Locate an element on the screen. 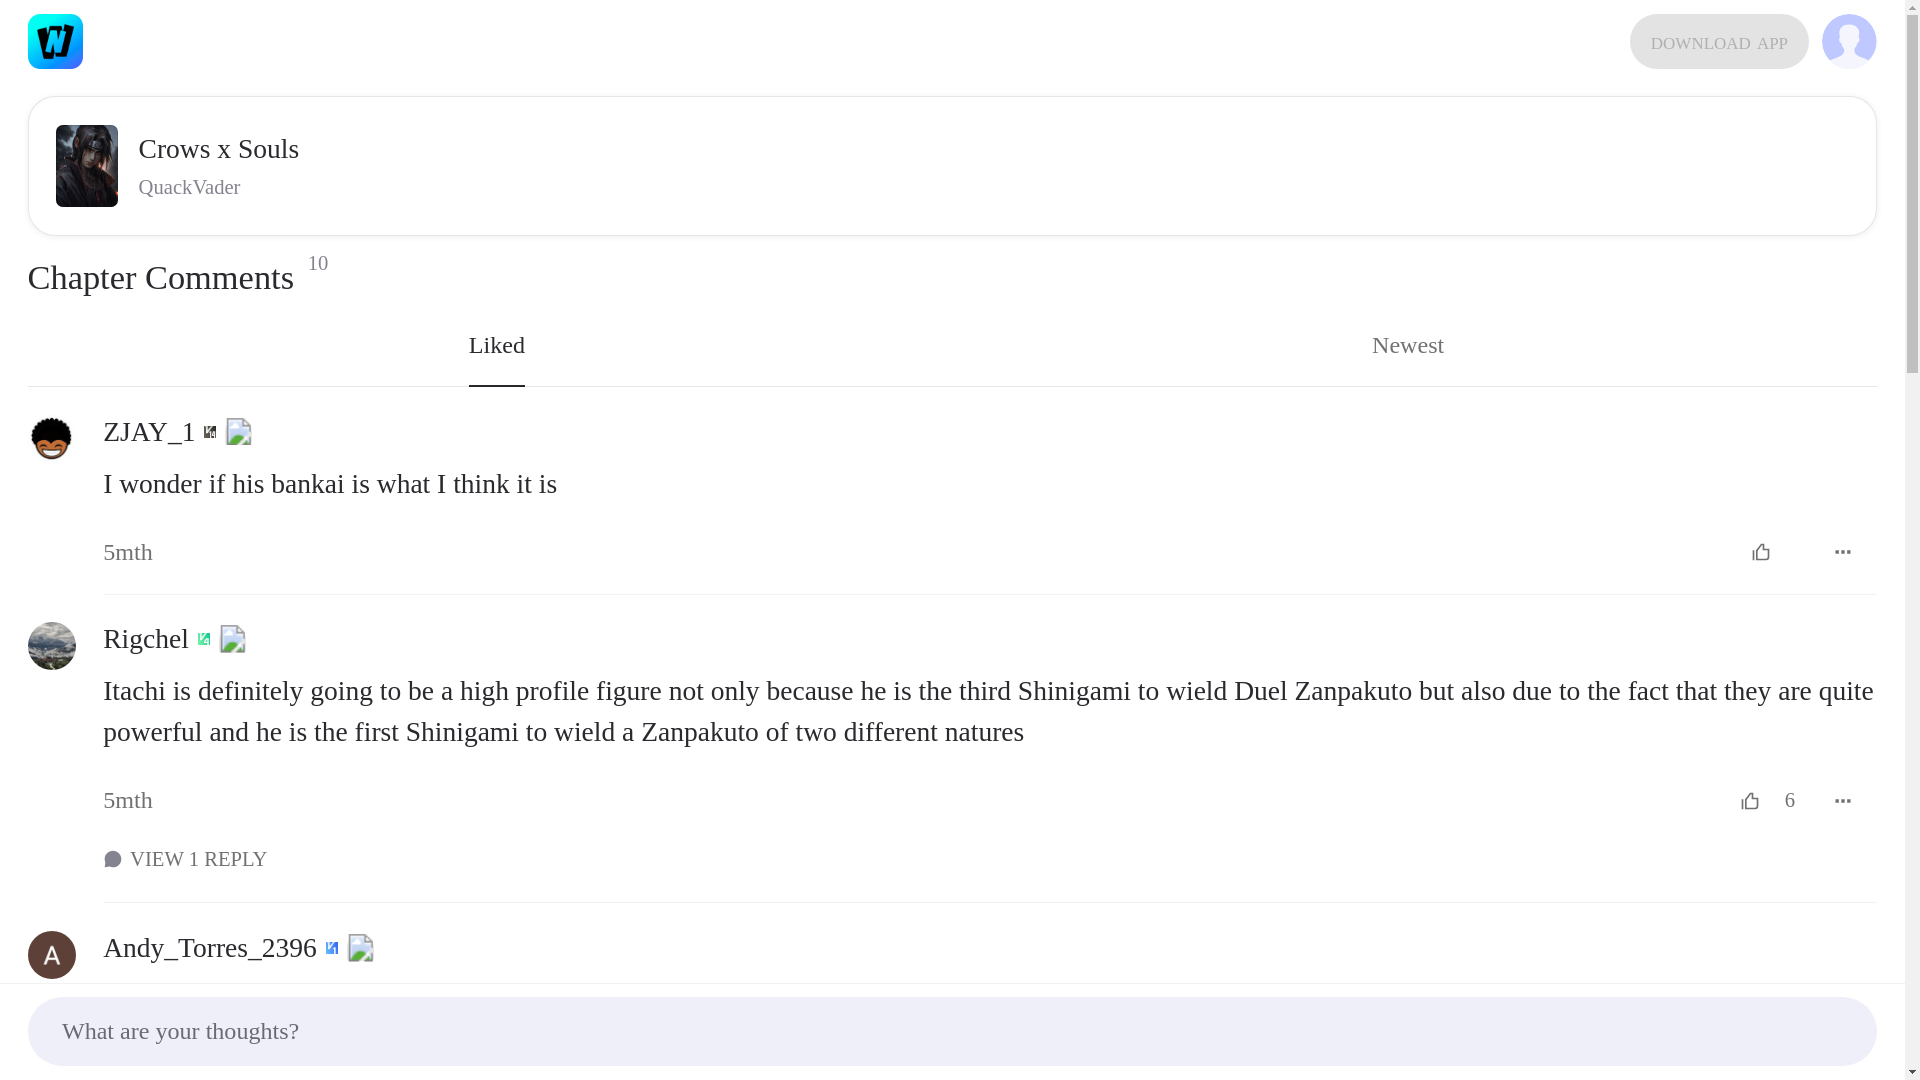  view replies is located at coordinates (1719, 42).